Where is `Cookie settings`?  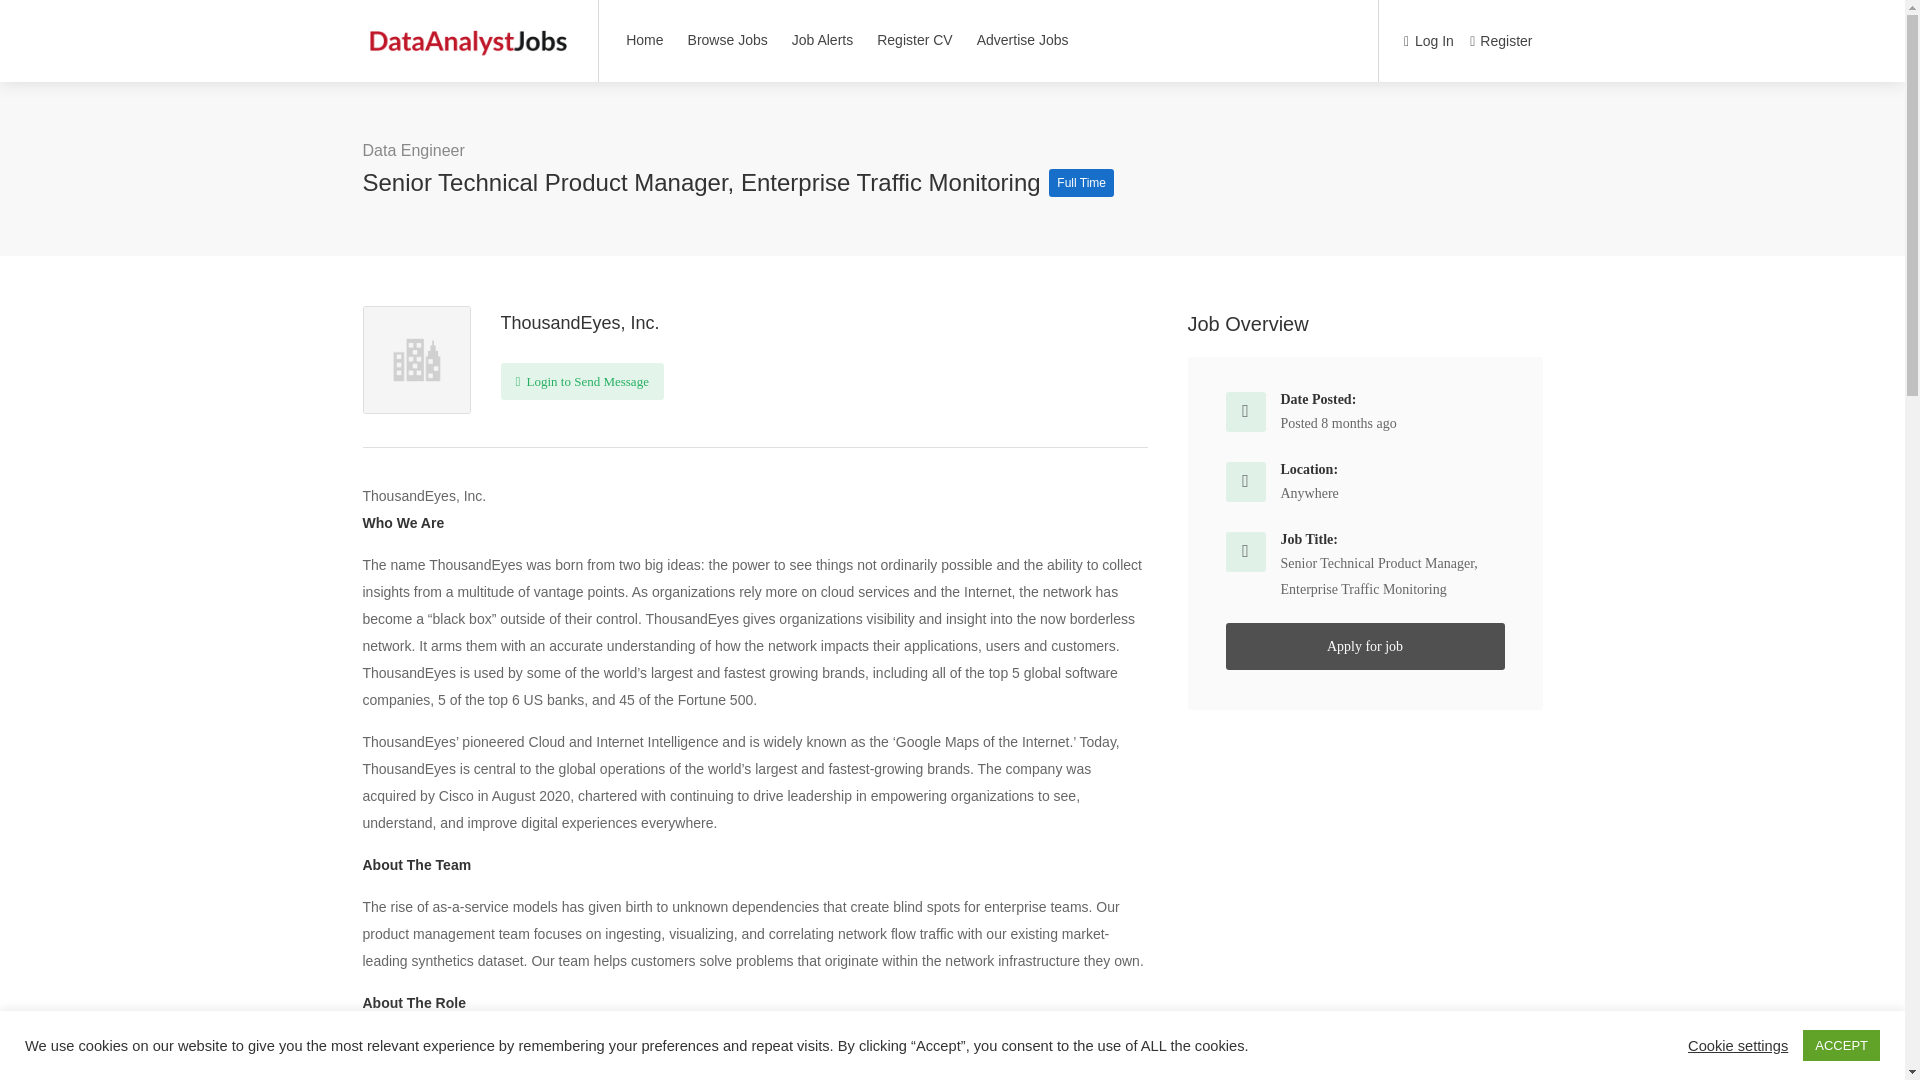
Cookie settings is located at coordinates (1737, 1044).